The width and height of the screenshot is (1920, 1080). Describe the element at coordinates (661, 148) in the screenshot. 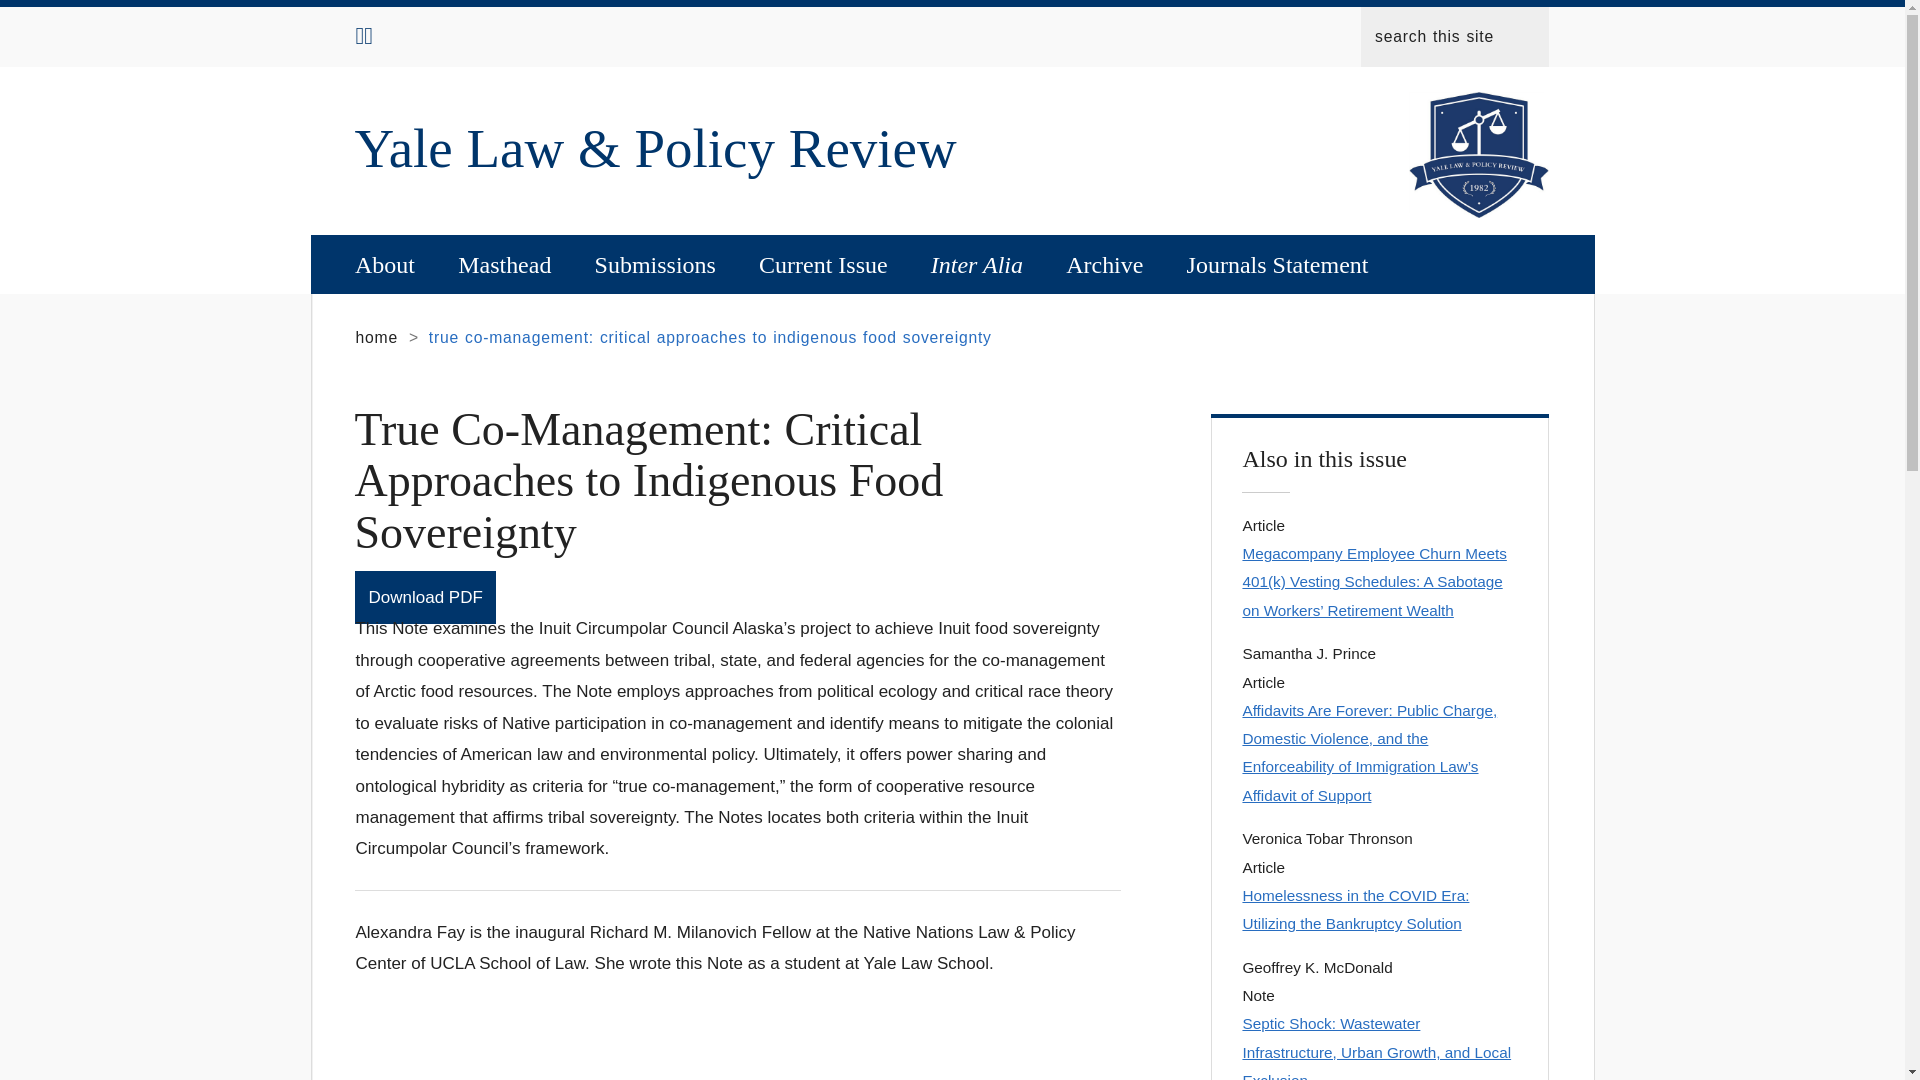

I see `Home` at that location.